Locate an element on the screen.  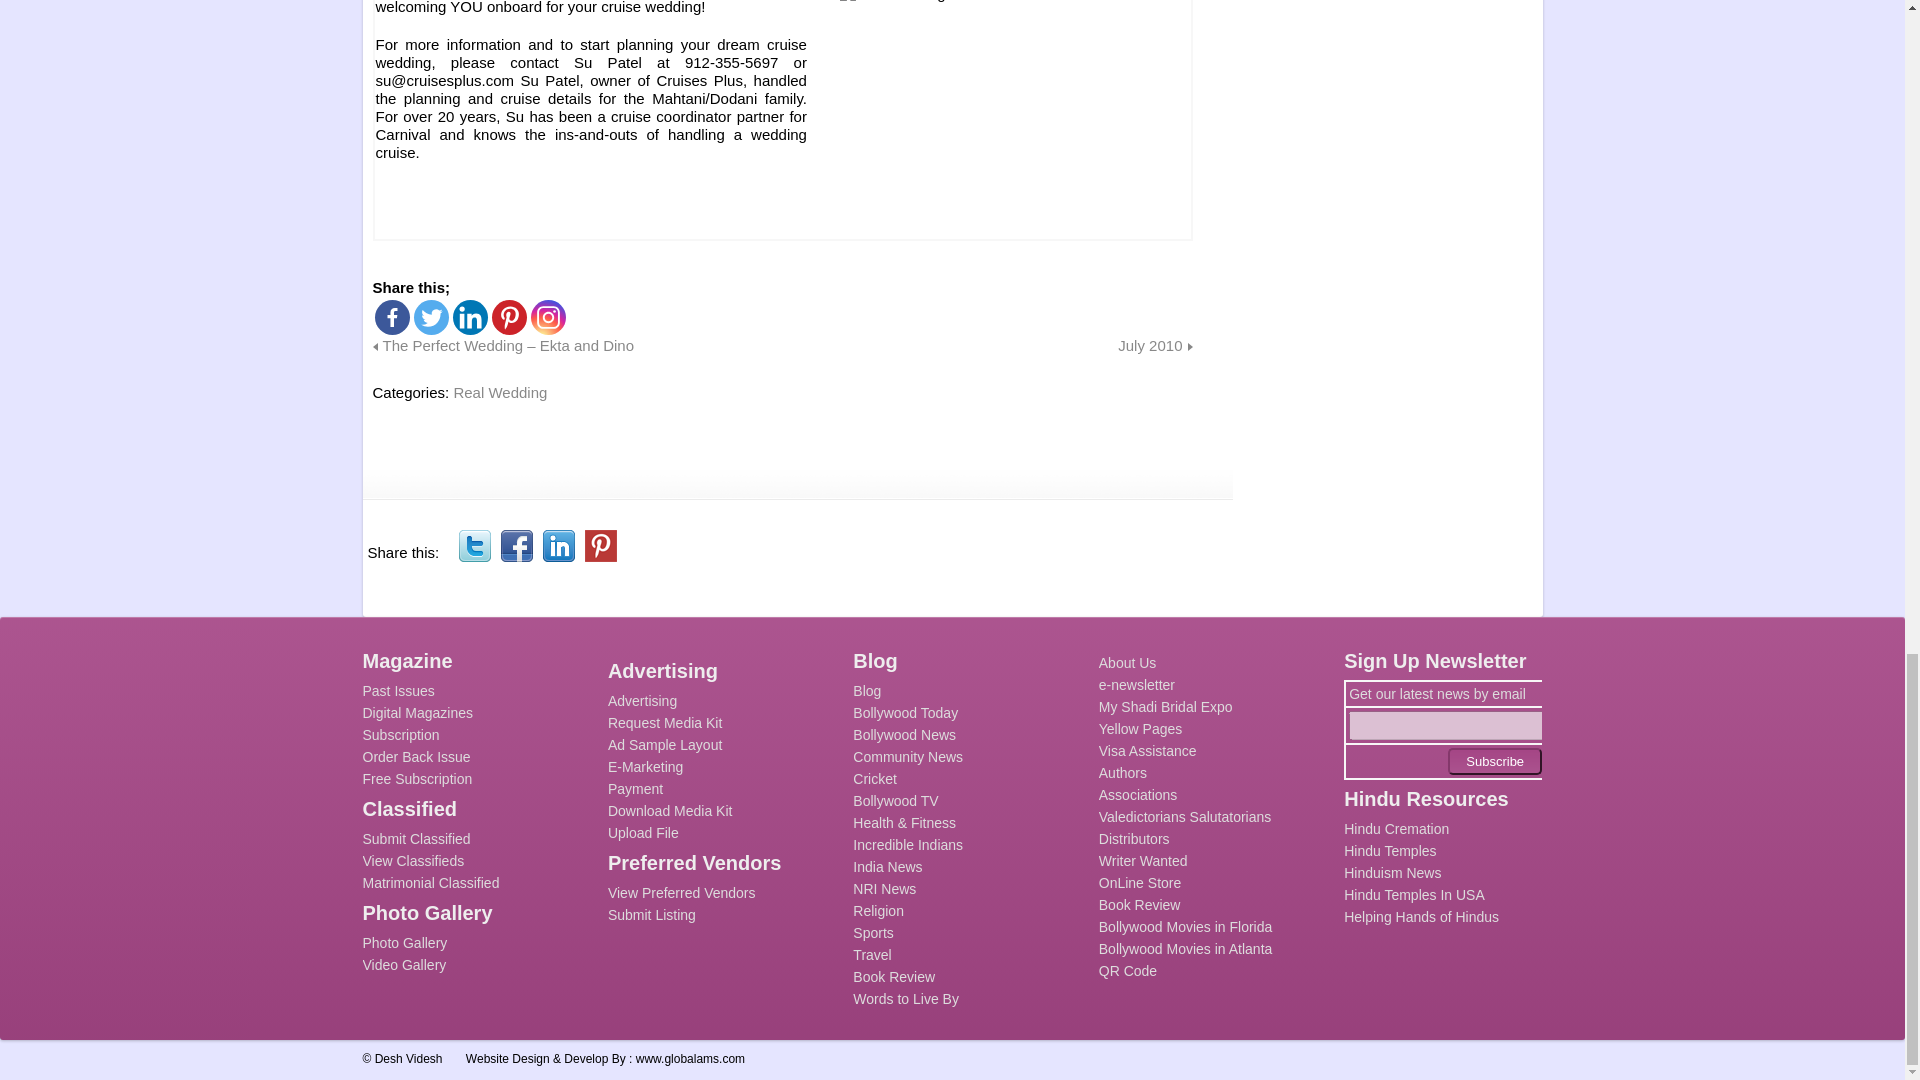
Pinterest is located at coordinates (600, 546).